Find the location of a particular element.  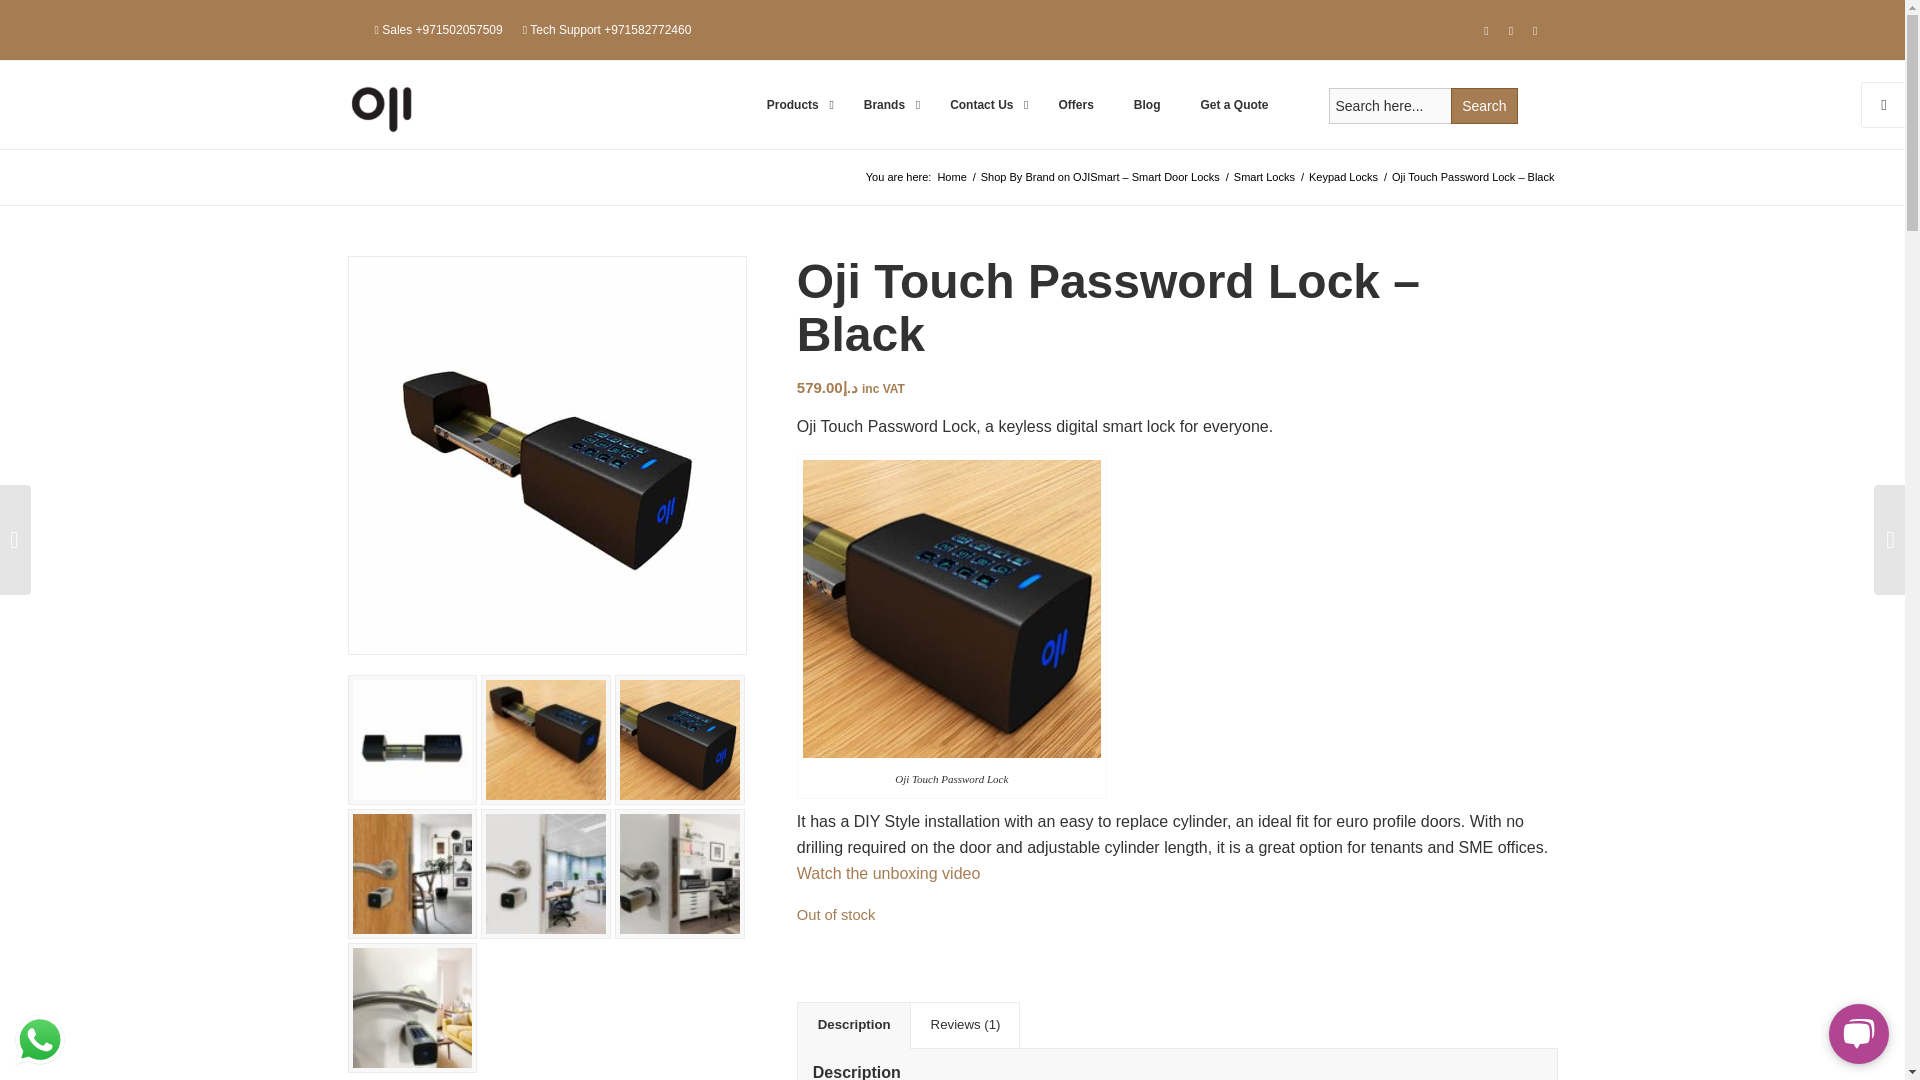

Keypad Locks is located at coordinates (1342, 176).